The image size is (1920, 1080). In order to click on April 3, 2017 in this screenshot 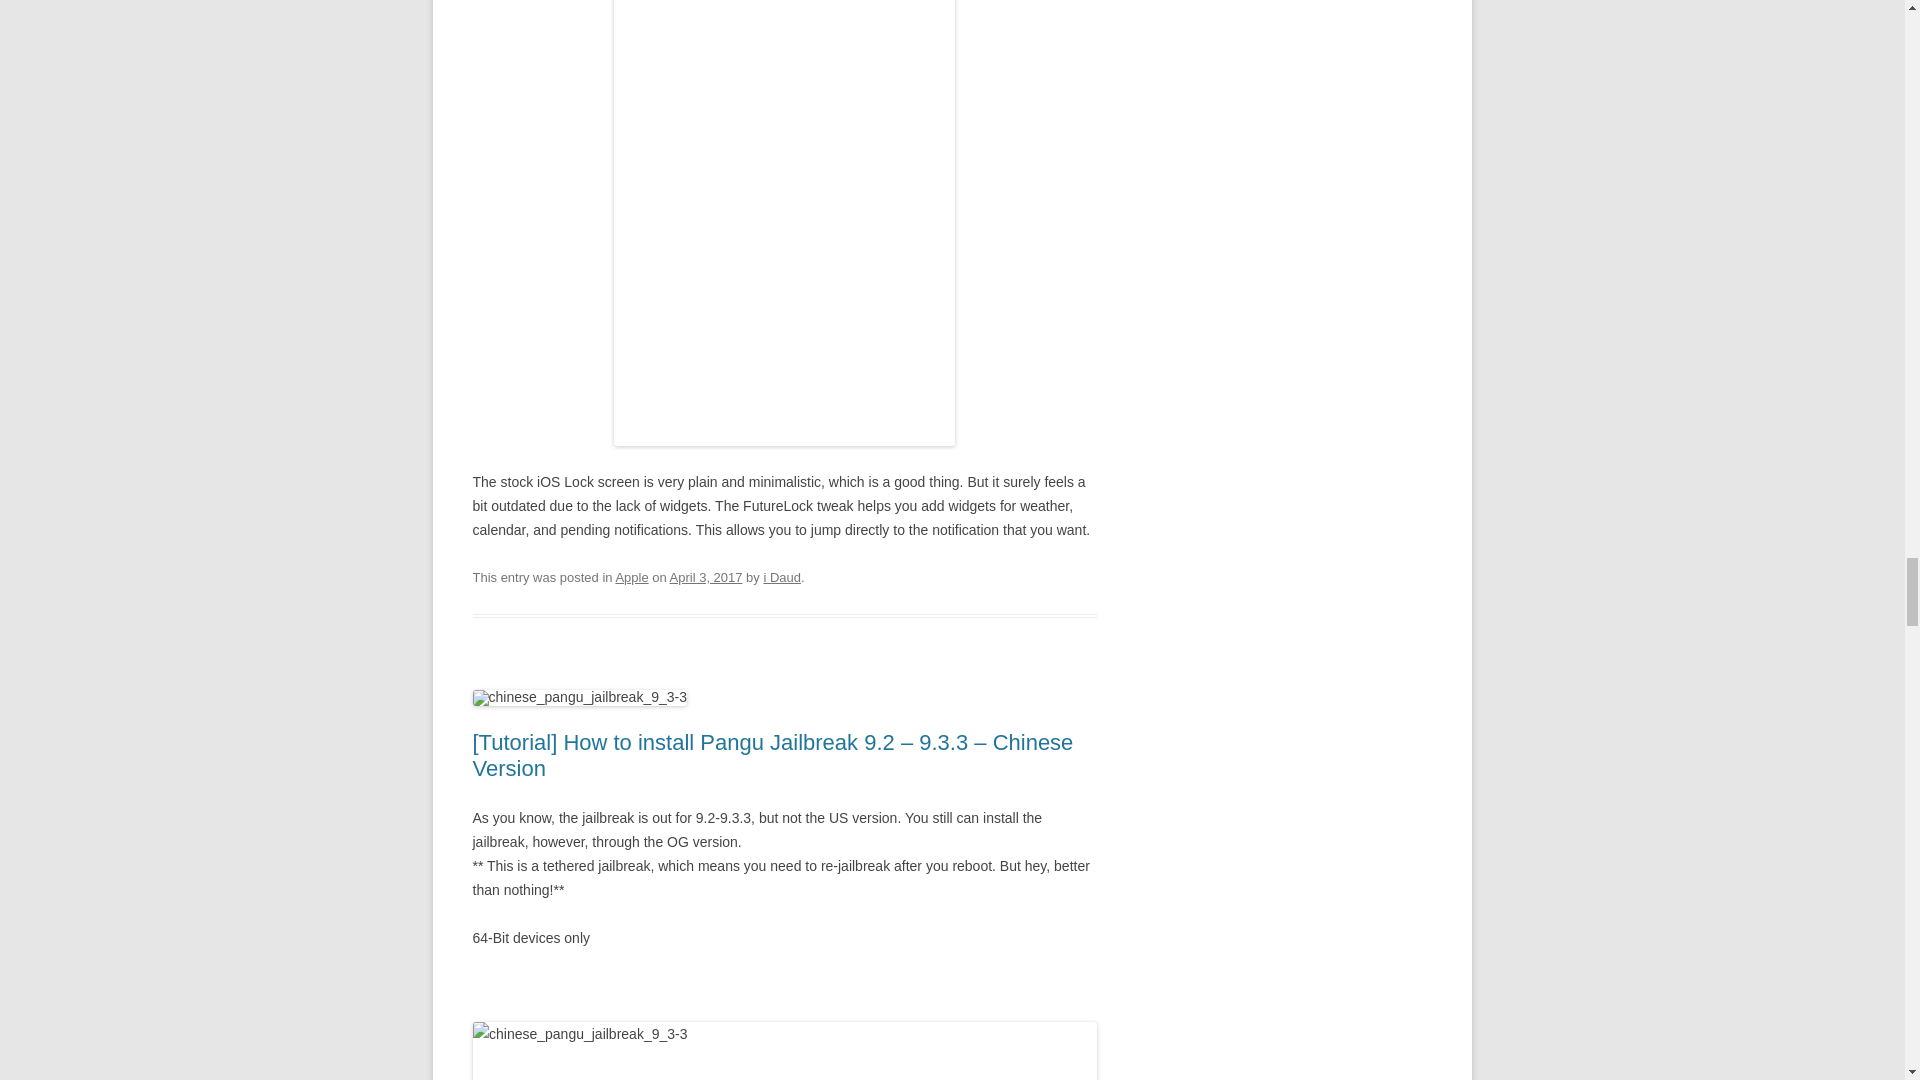, I will do `click(706, 578)`.